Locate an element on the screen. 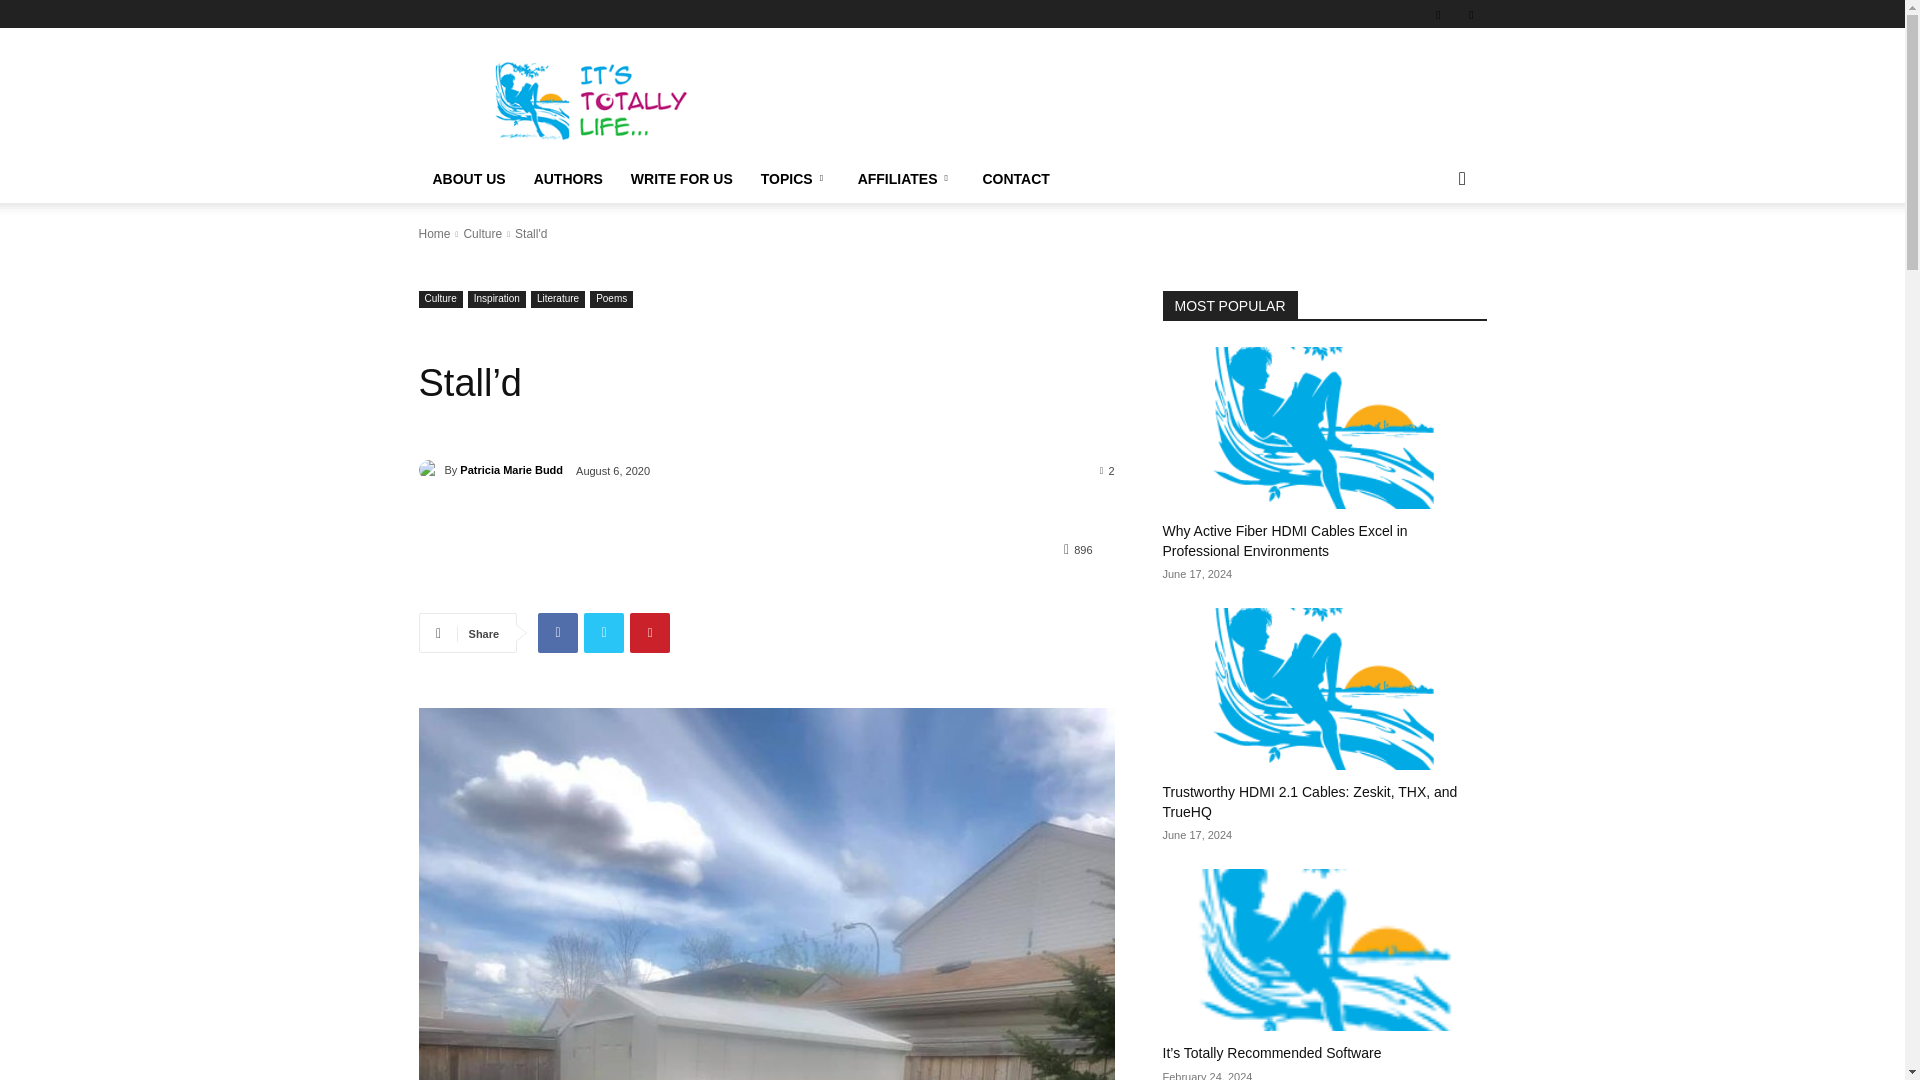 This screenshot has width=1920, height=1080. View all posts in Culture is located at coordinates (482, 233).